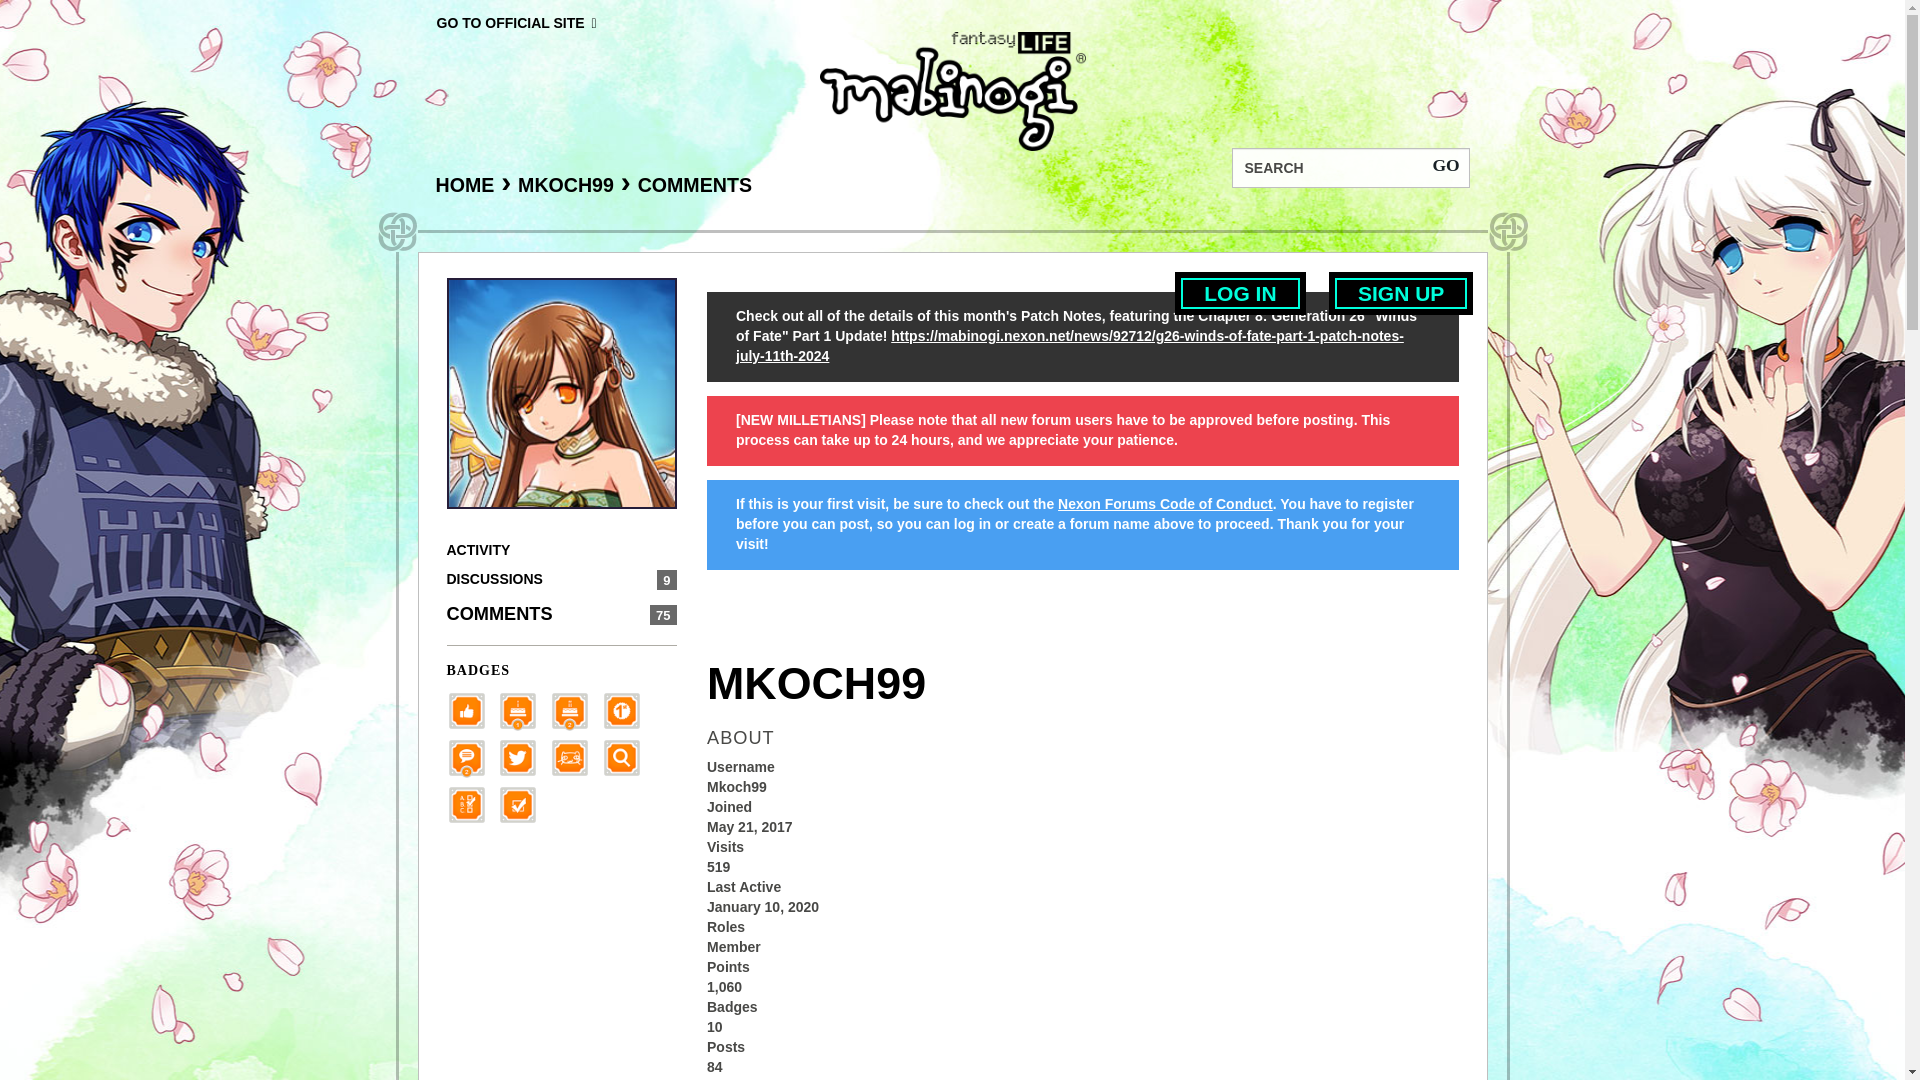 The width and height of the screenshot is (1920, 1080). Describe the element at coordinates (471, 710) in the screenshot. I see `Beginner` at that location.